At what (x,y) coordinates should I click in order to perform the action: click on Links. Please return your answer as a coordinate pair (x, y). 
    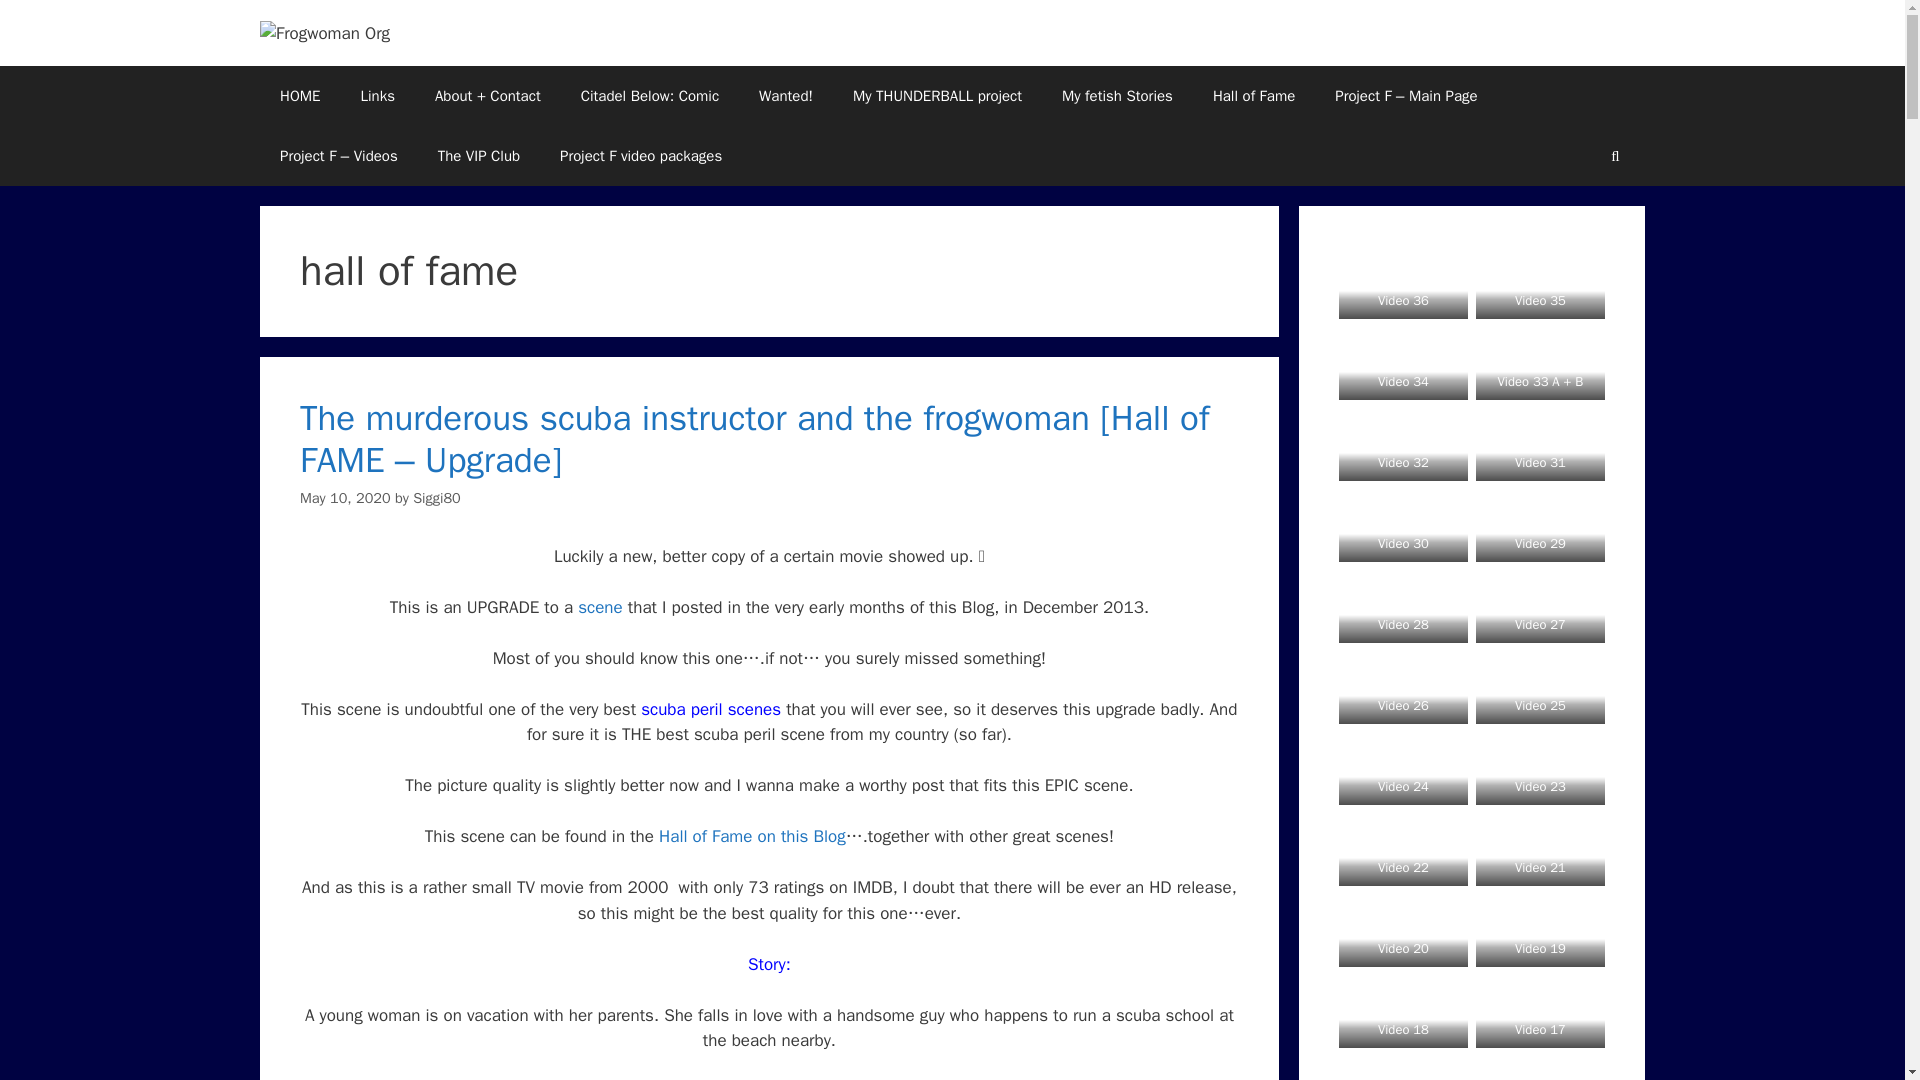
    Looking at the image, I should click on (376, 96).